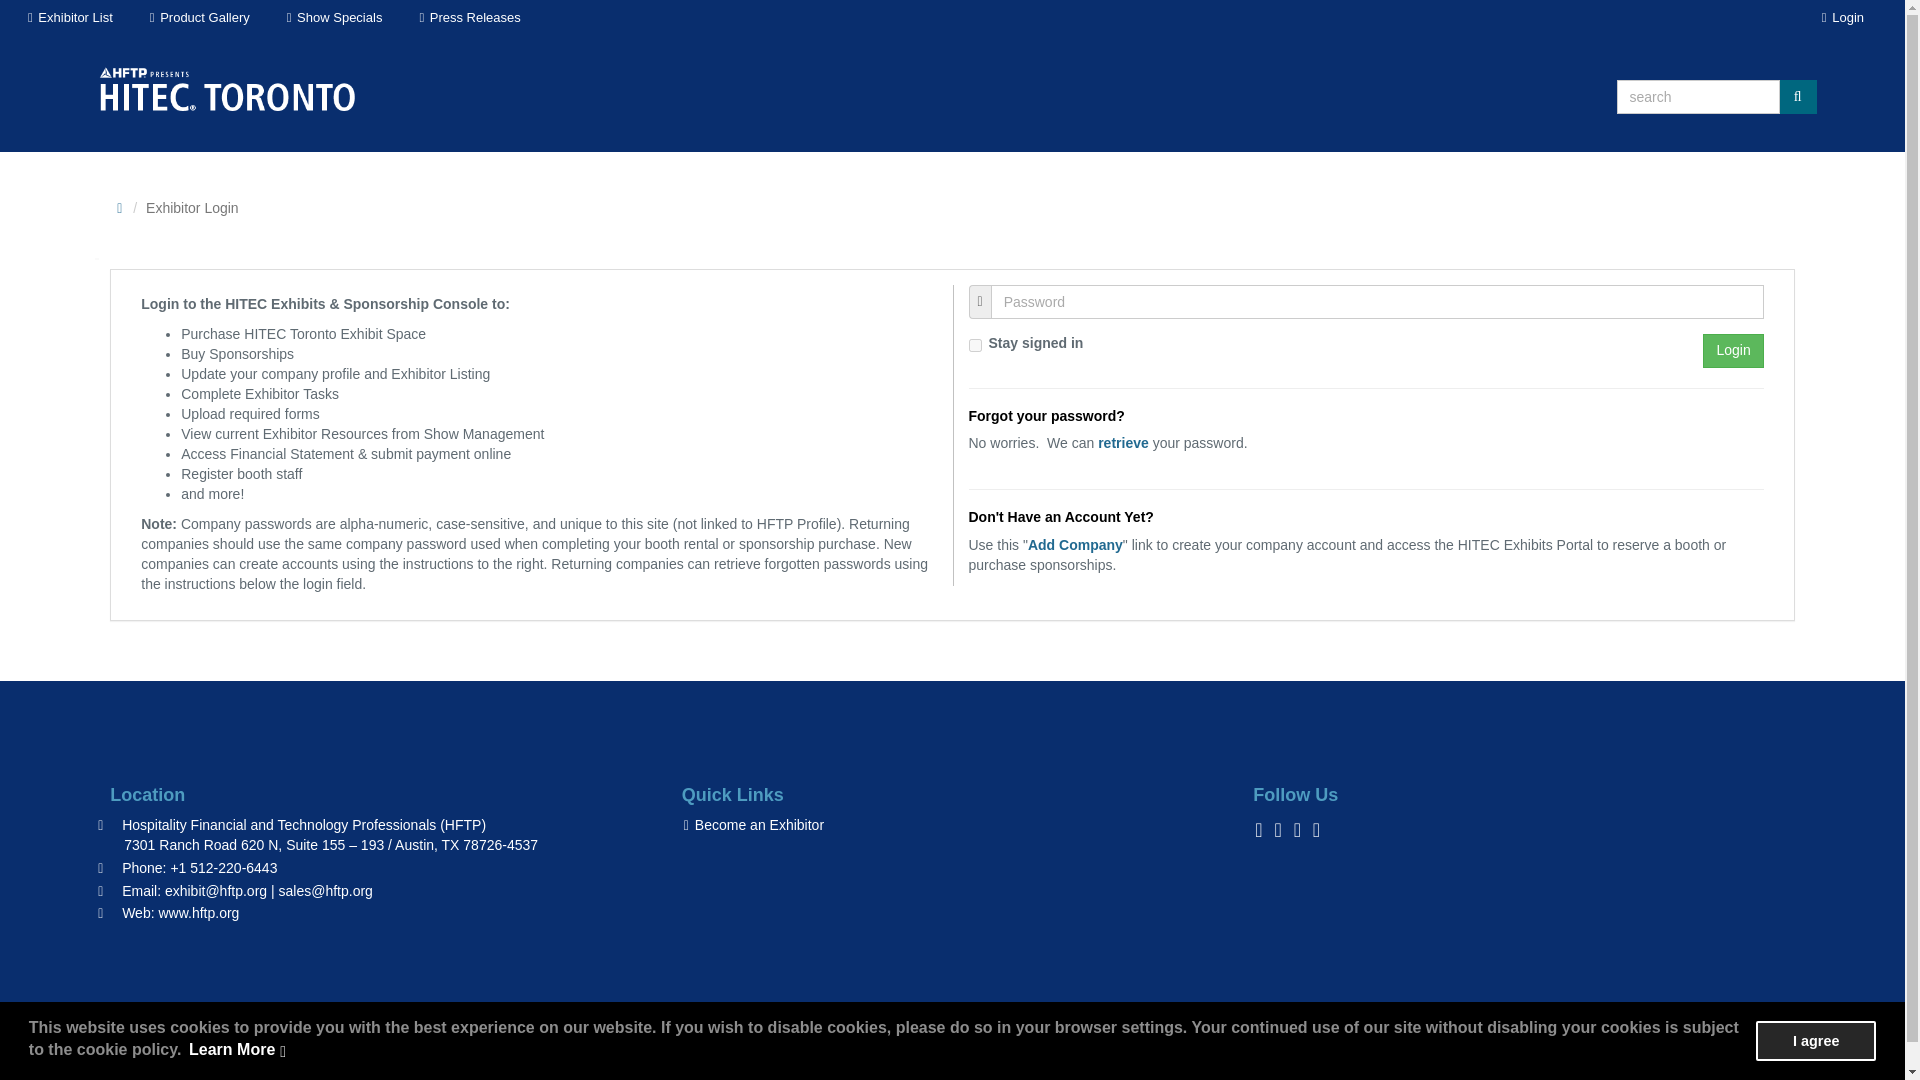 The width and height of the screenshot is (1920, 1080). Describe the element at coordinates (238, 1050) in the screenshot. I see `Learn More` at that location.